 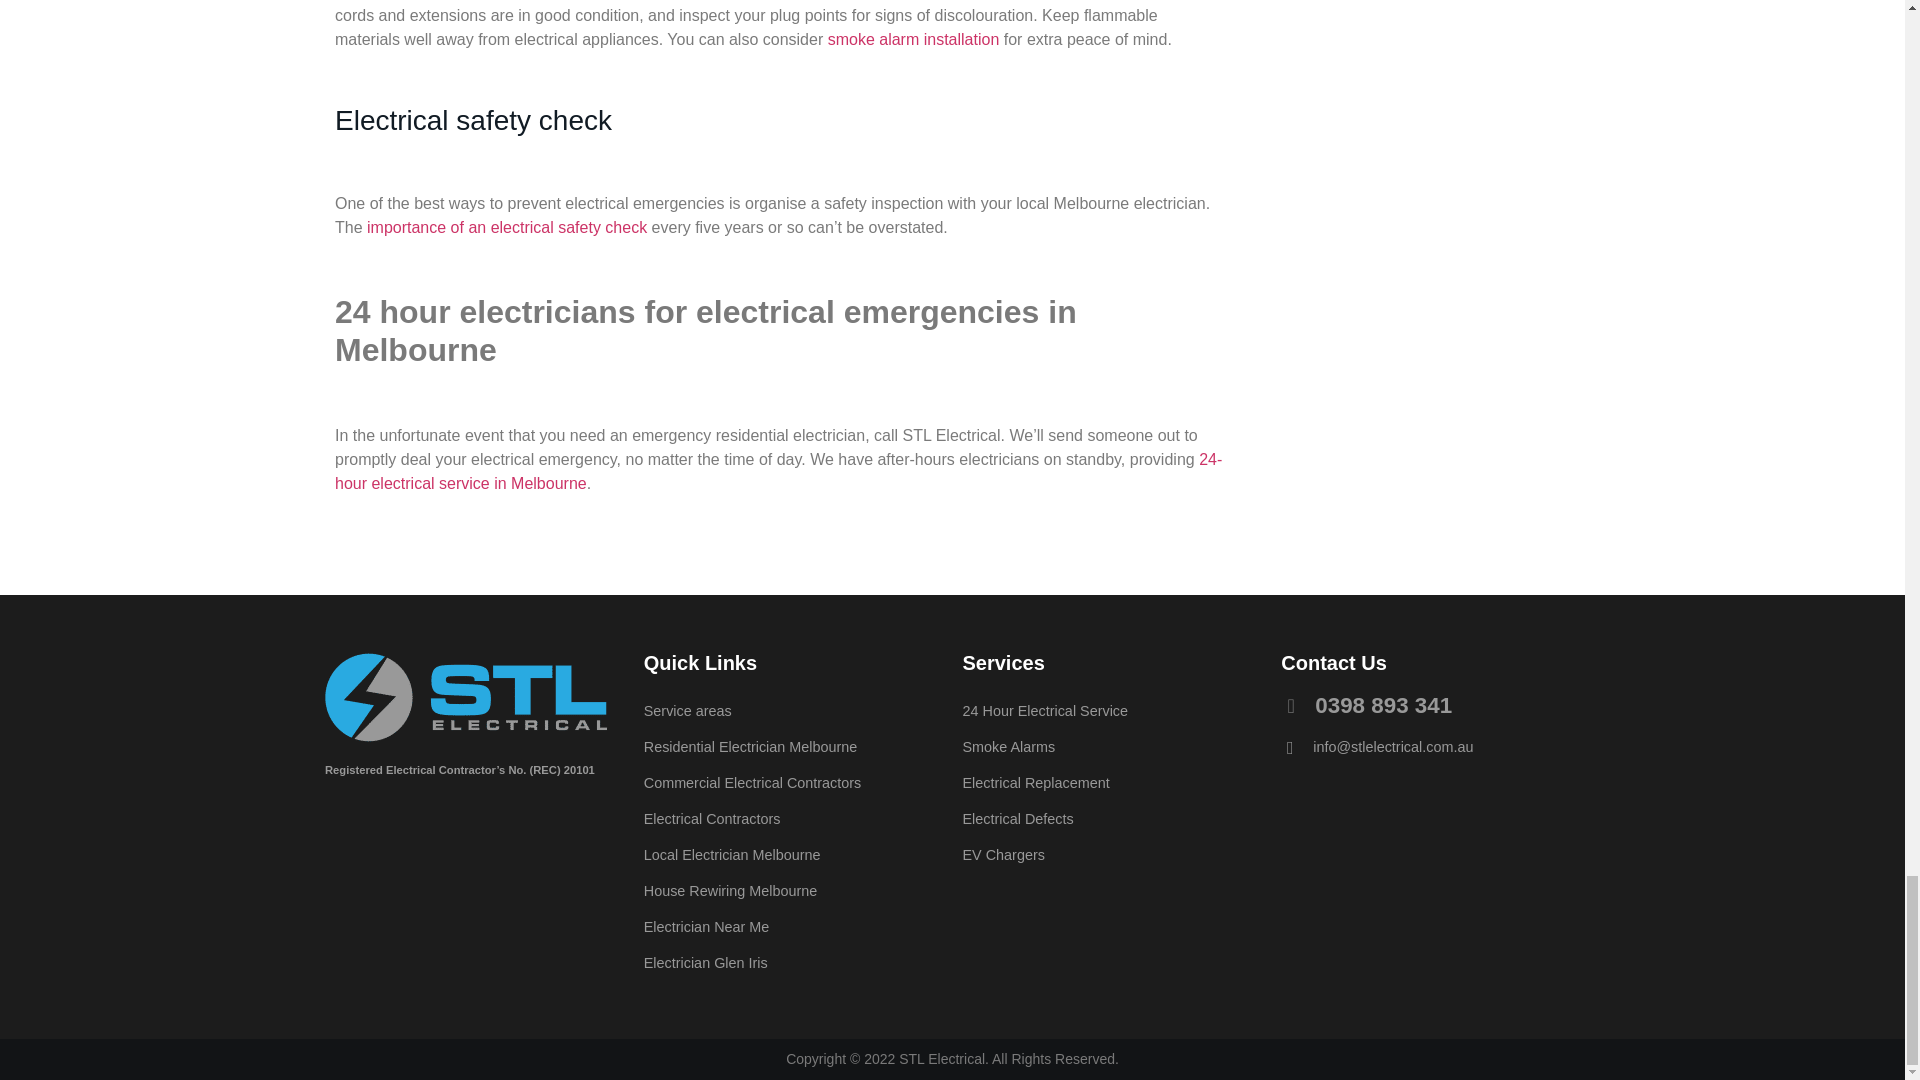 I want to click on Service areas, so click(x=792, y=711).